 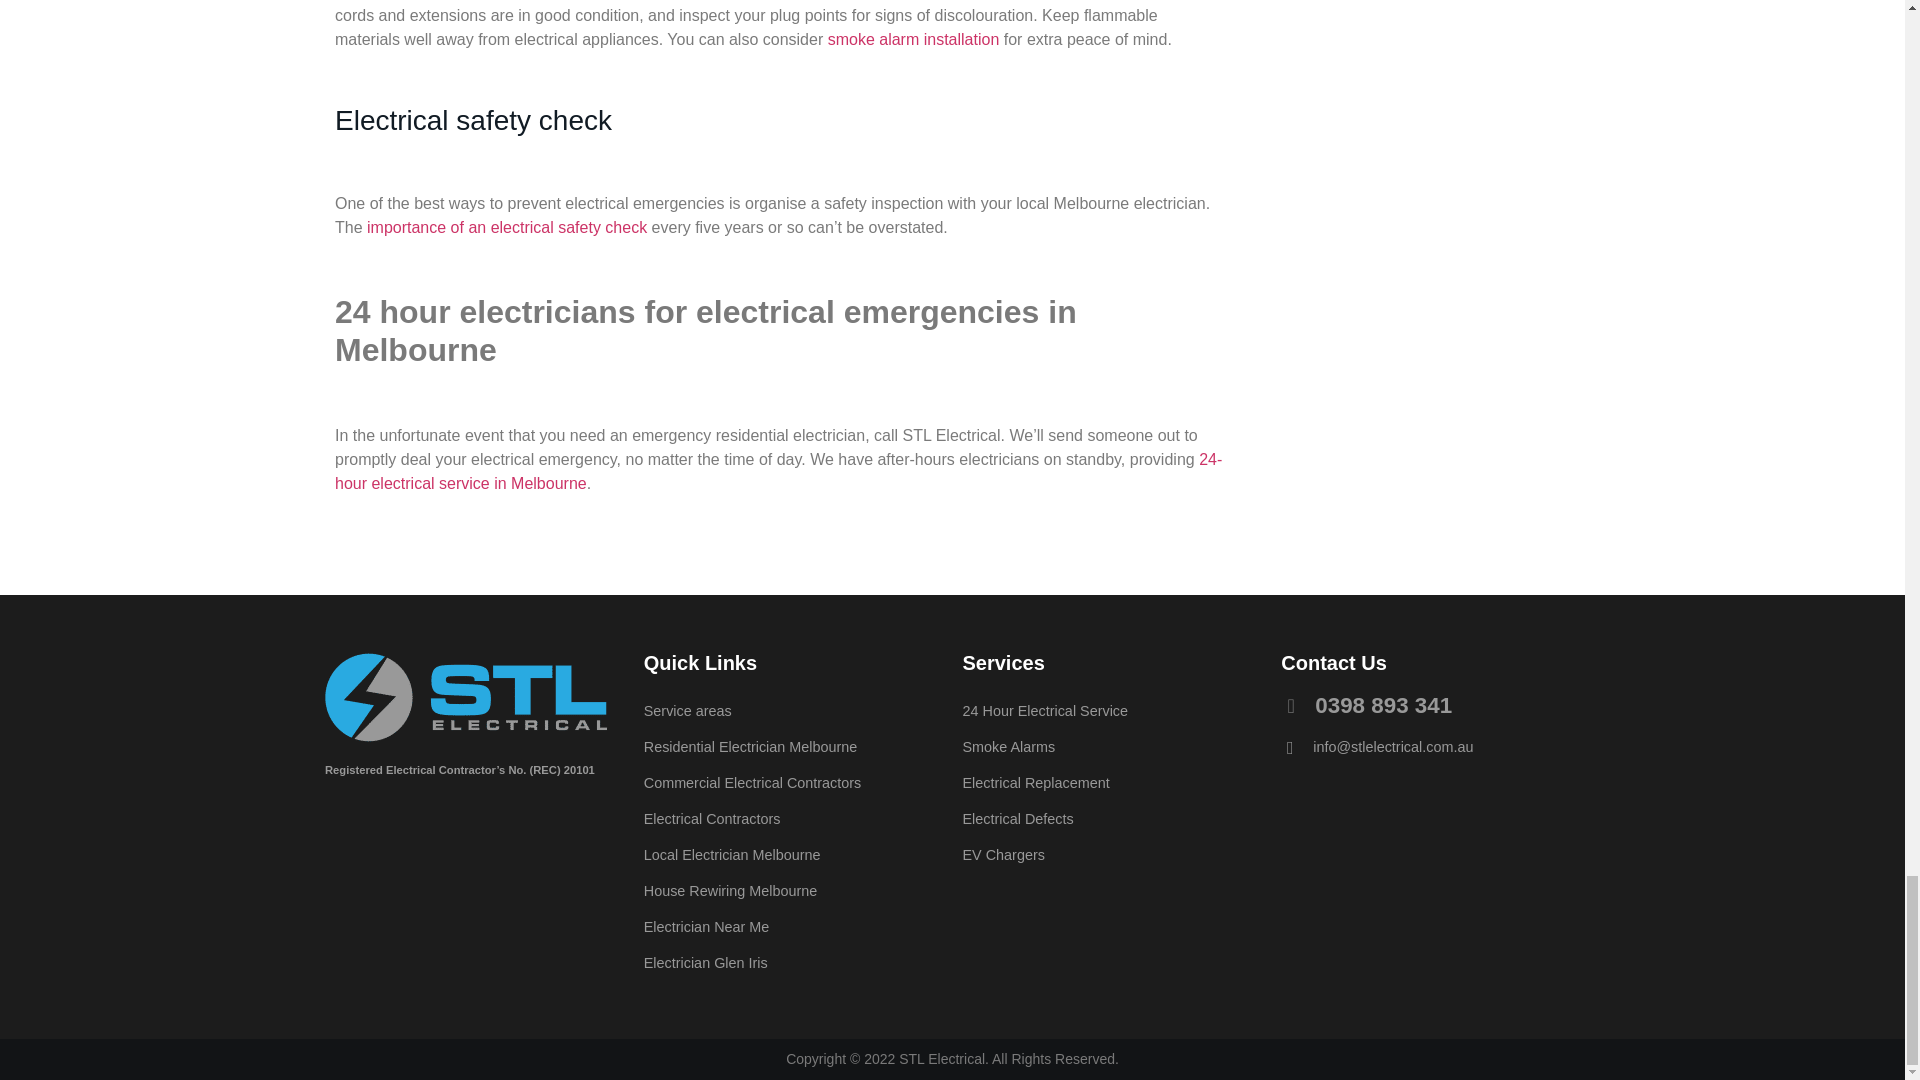 I want to click on Service areas, so click(x=792, y=711).